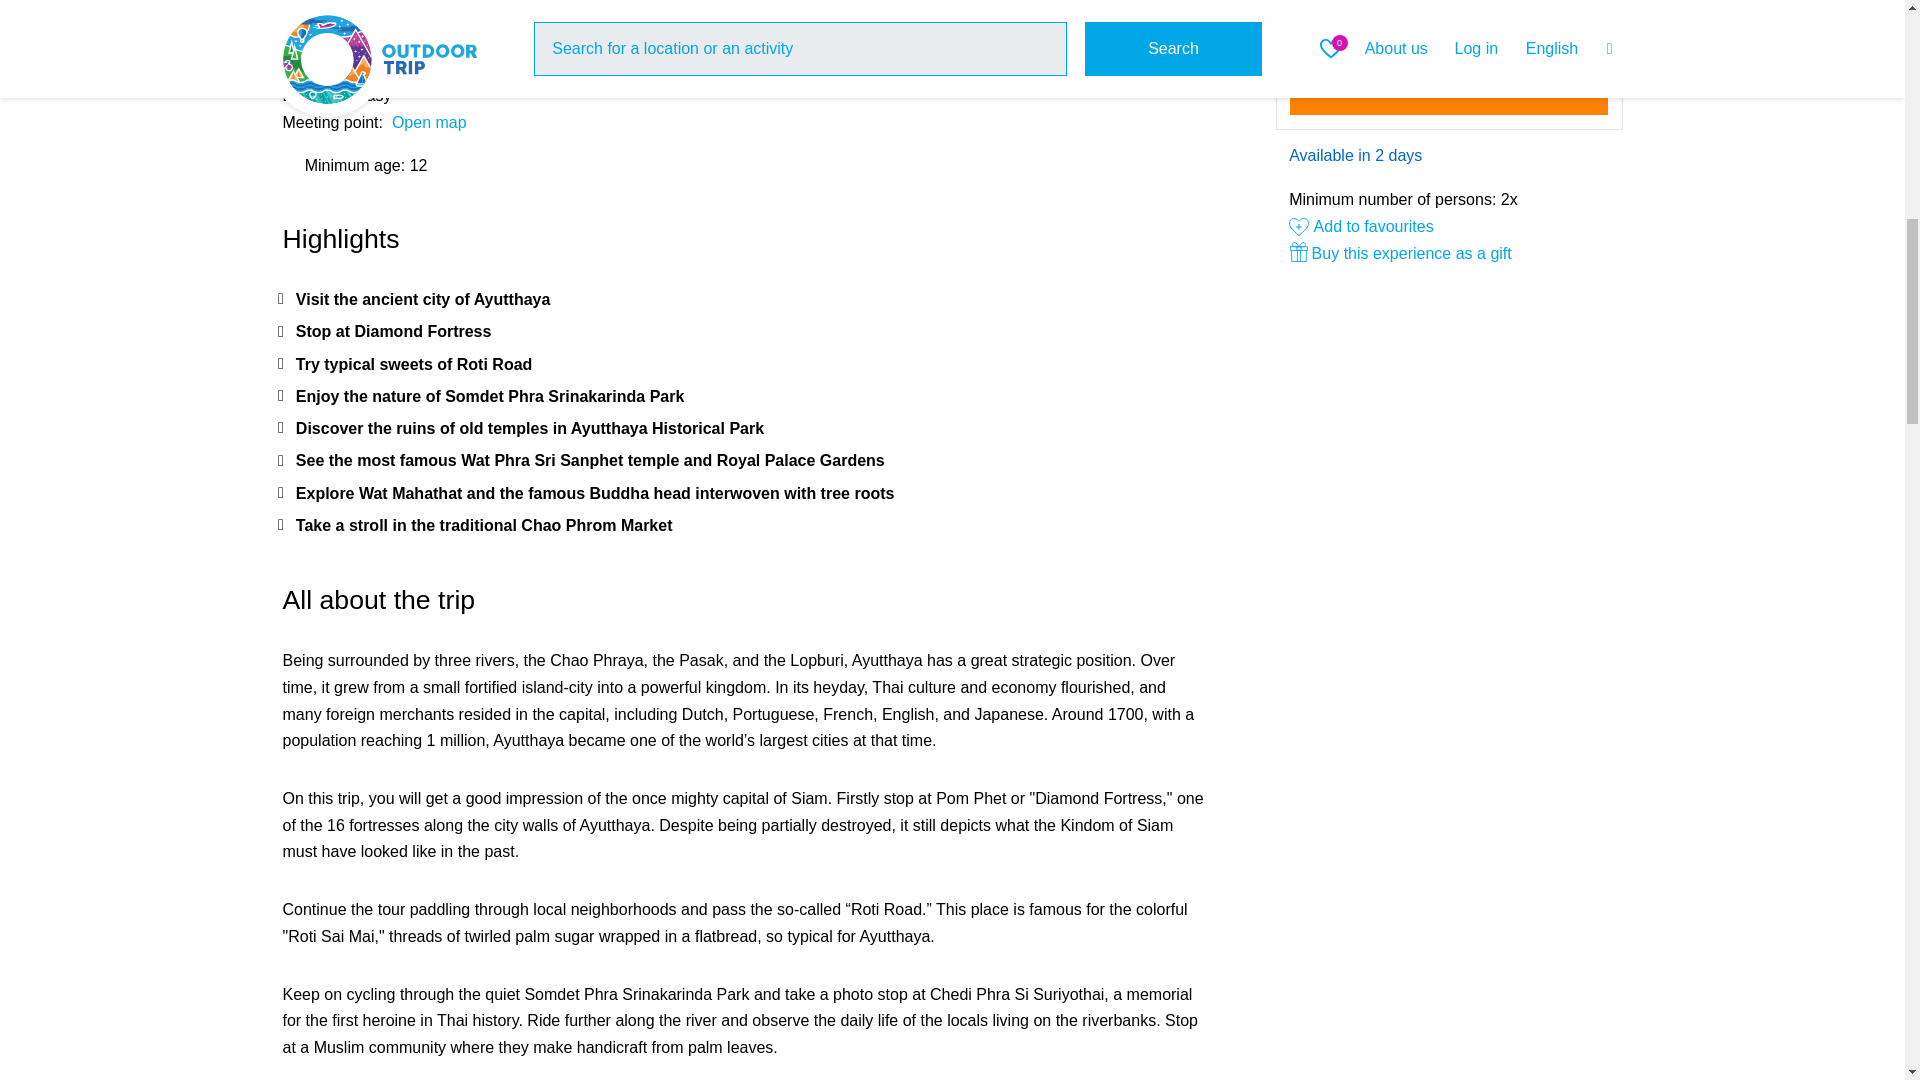 The width and height of the screenshot is (1920, 1080). Describe the element at coordinates (1361, 226) in the screenshot. I see `Add to favourites` at that location.